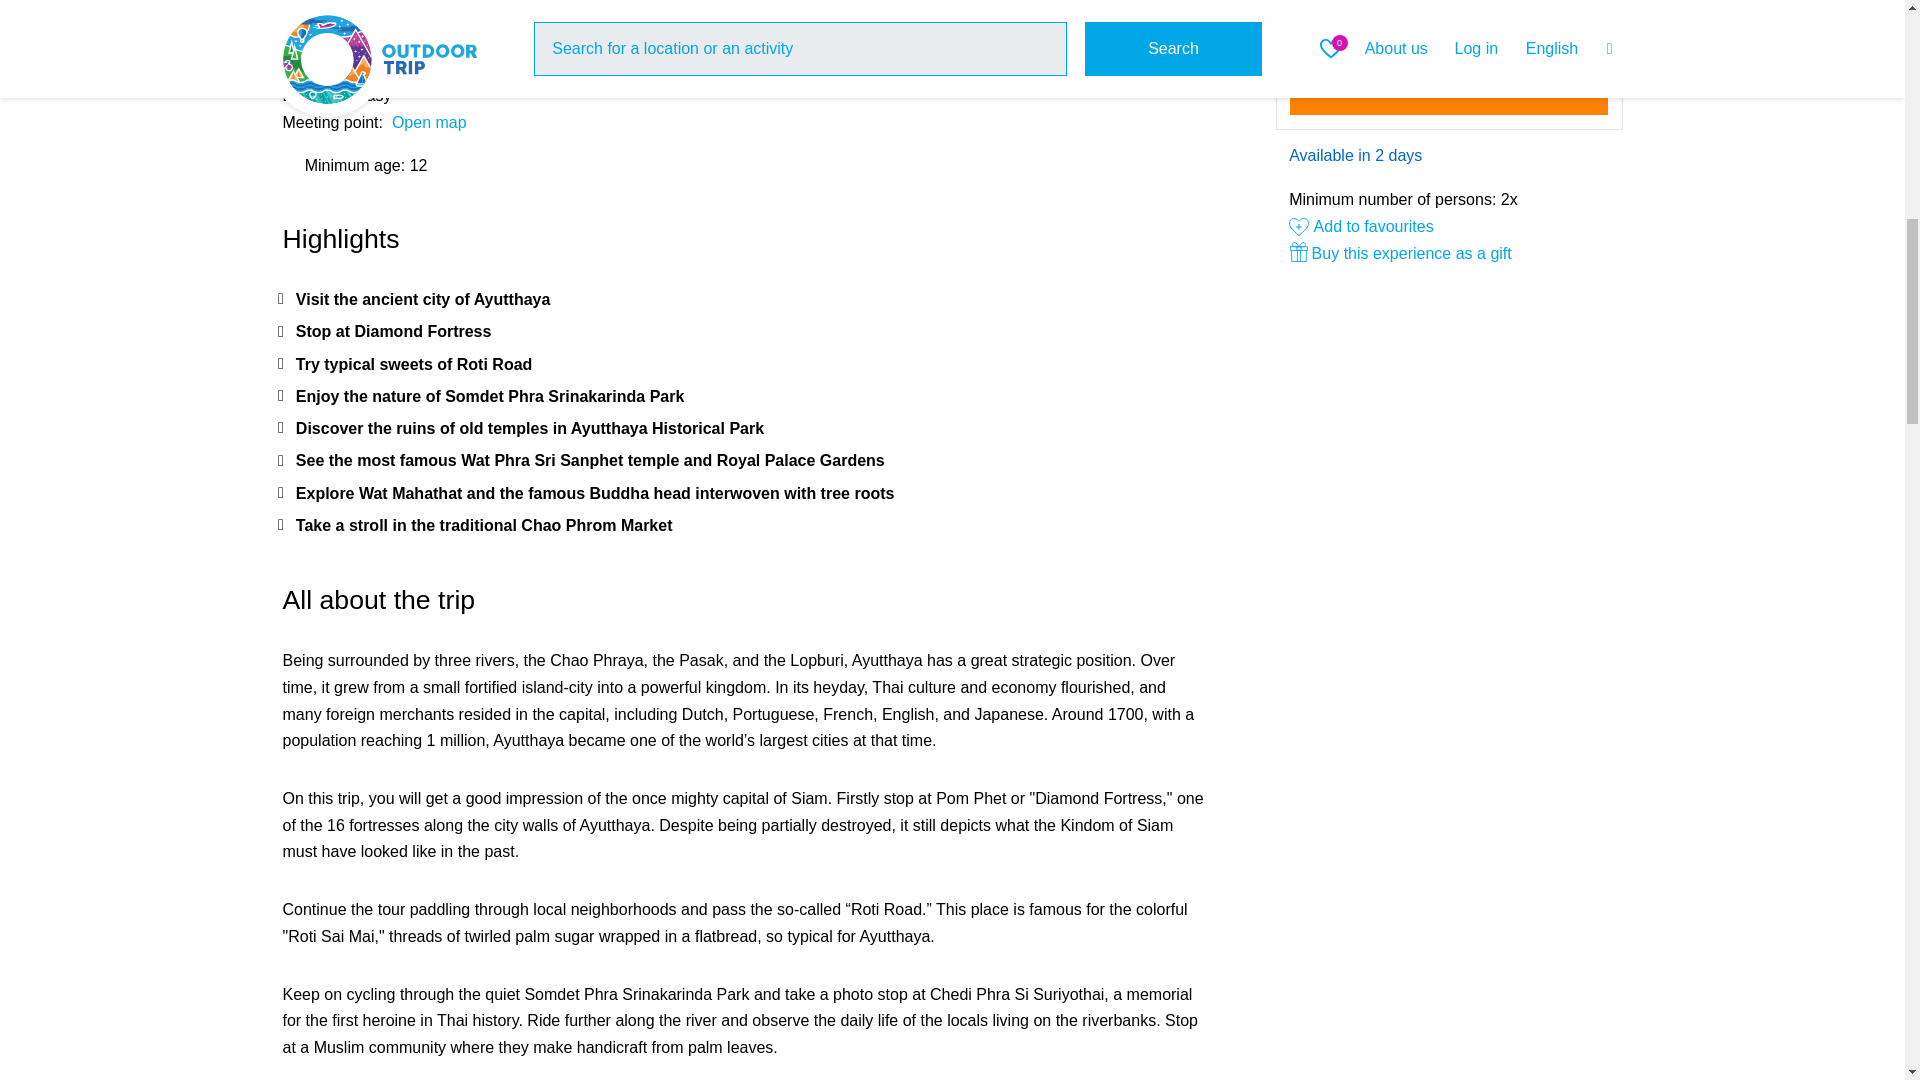 The width and height of the screenshot is (1920, 1080). Describe the element at coordinates (1361, 226) in the screenshot. I see `Add to favourites` at that location.